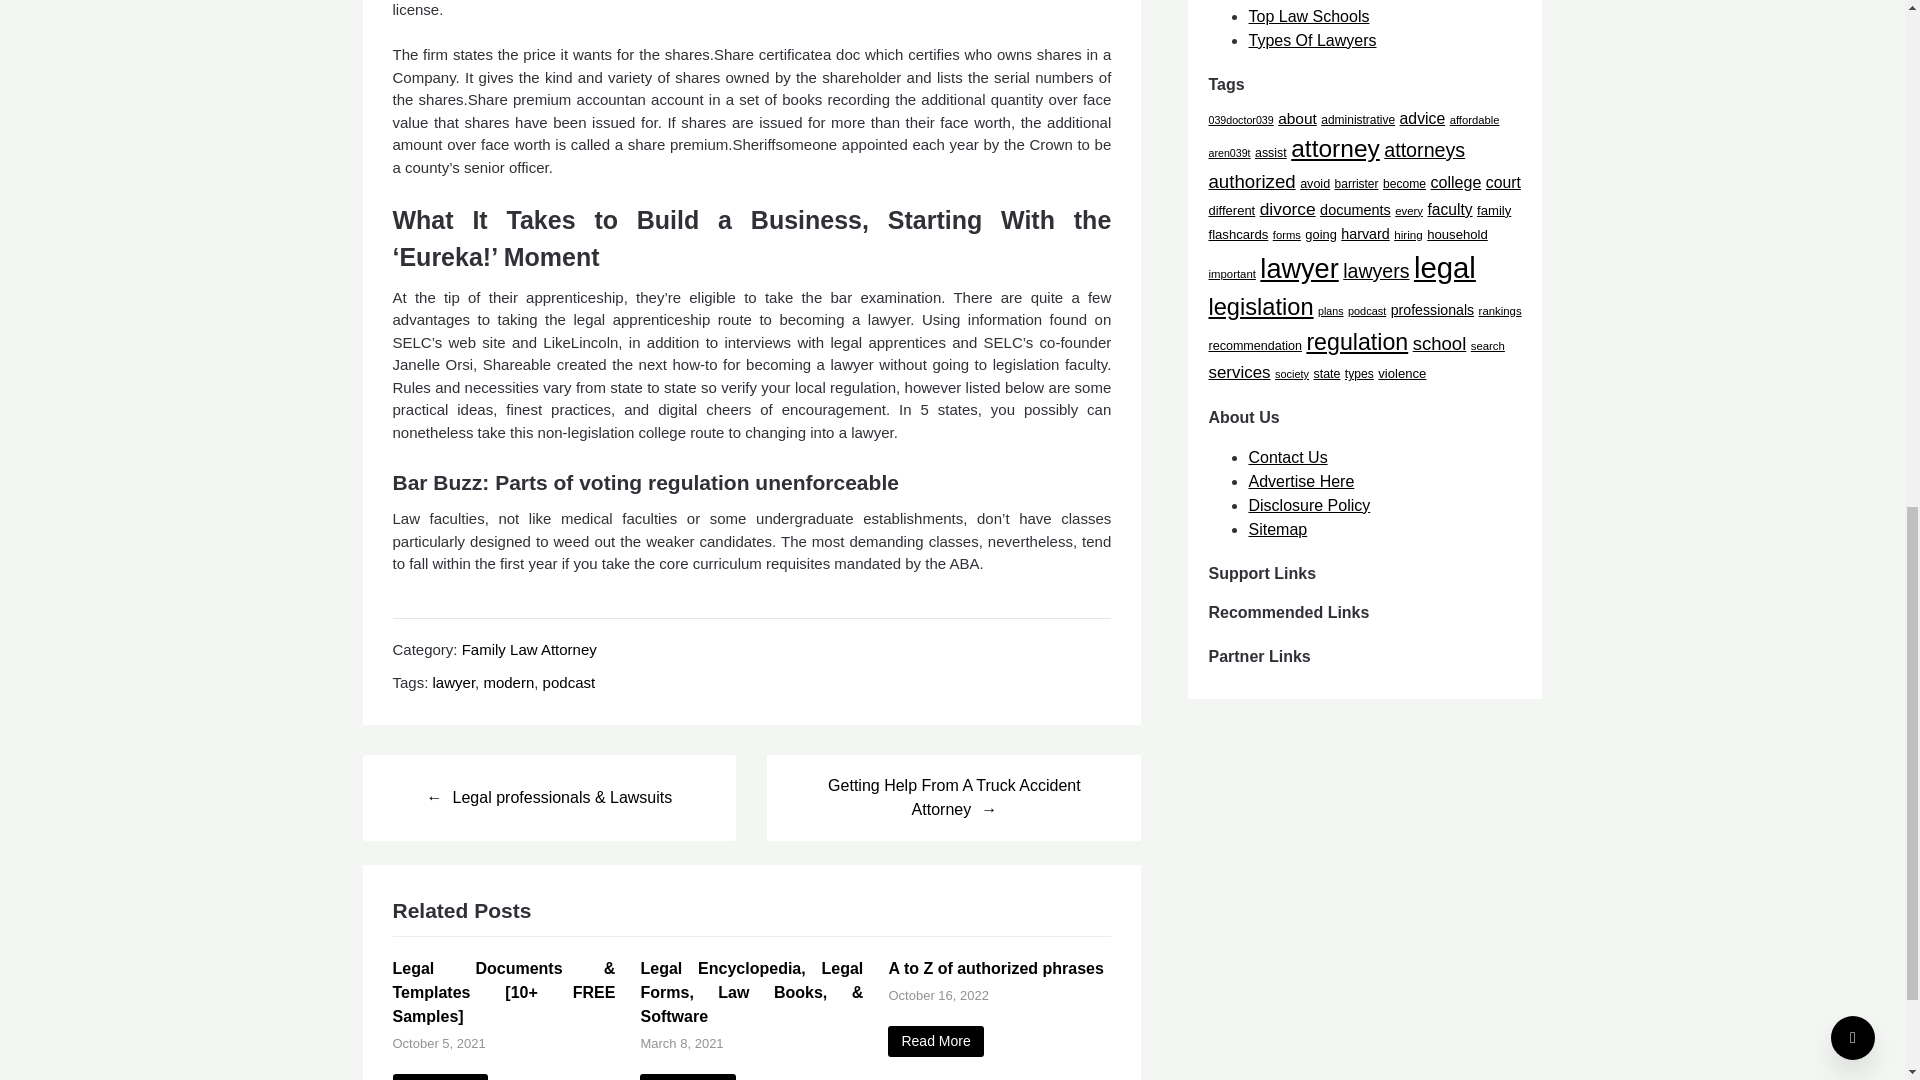 The height and width of the screenshot is (1080, 1920). What do you see at coordinates (935, 1042) in the screenshot?
I see `A to Z of authorized phrases` at bounding box center [935, 1042].